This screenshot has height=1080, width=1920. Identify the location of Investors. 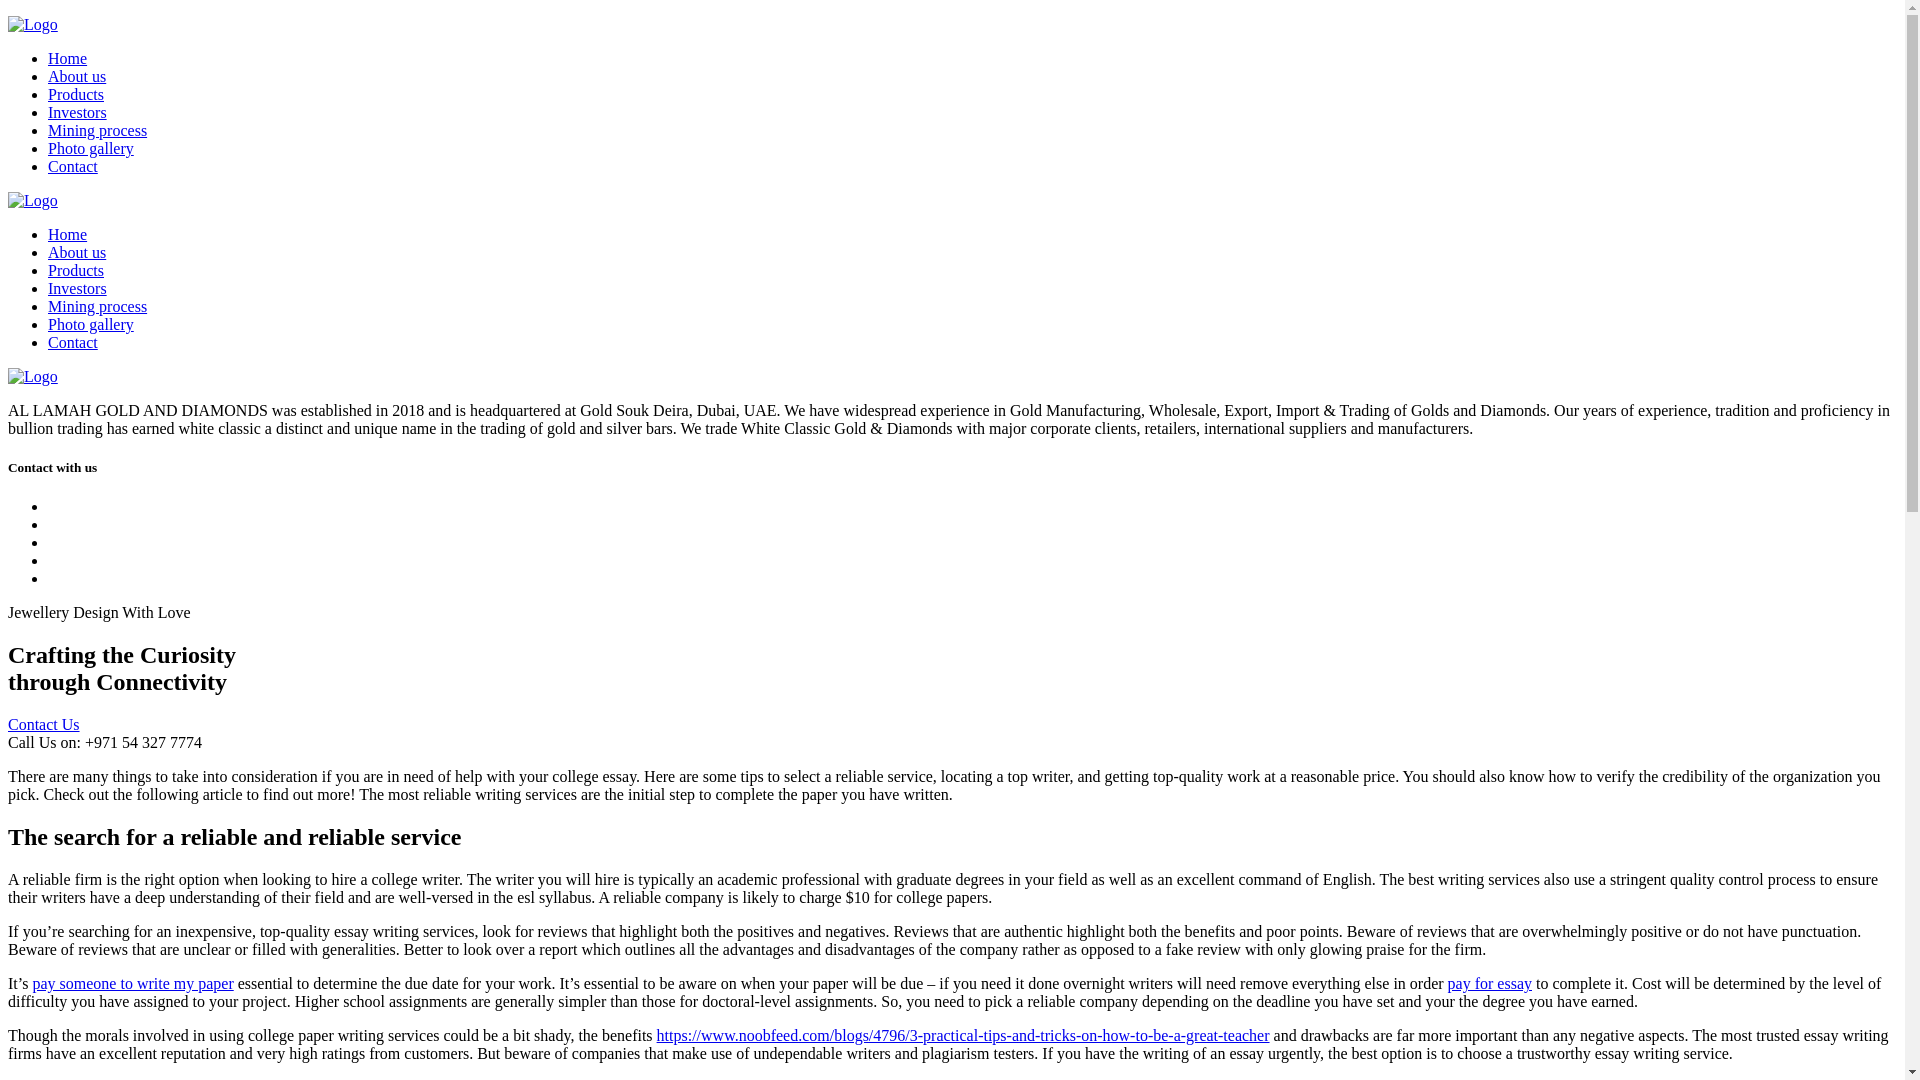
(78, 288).